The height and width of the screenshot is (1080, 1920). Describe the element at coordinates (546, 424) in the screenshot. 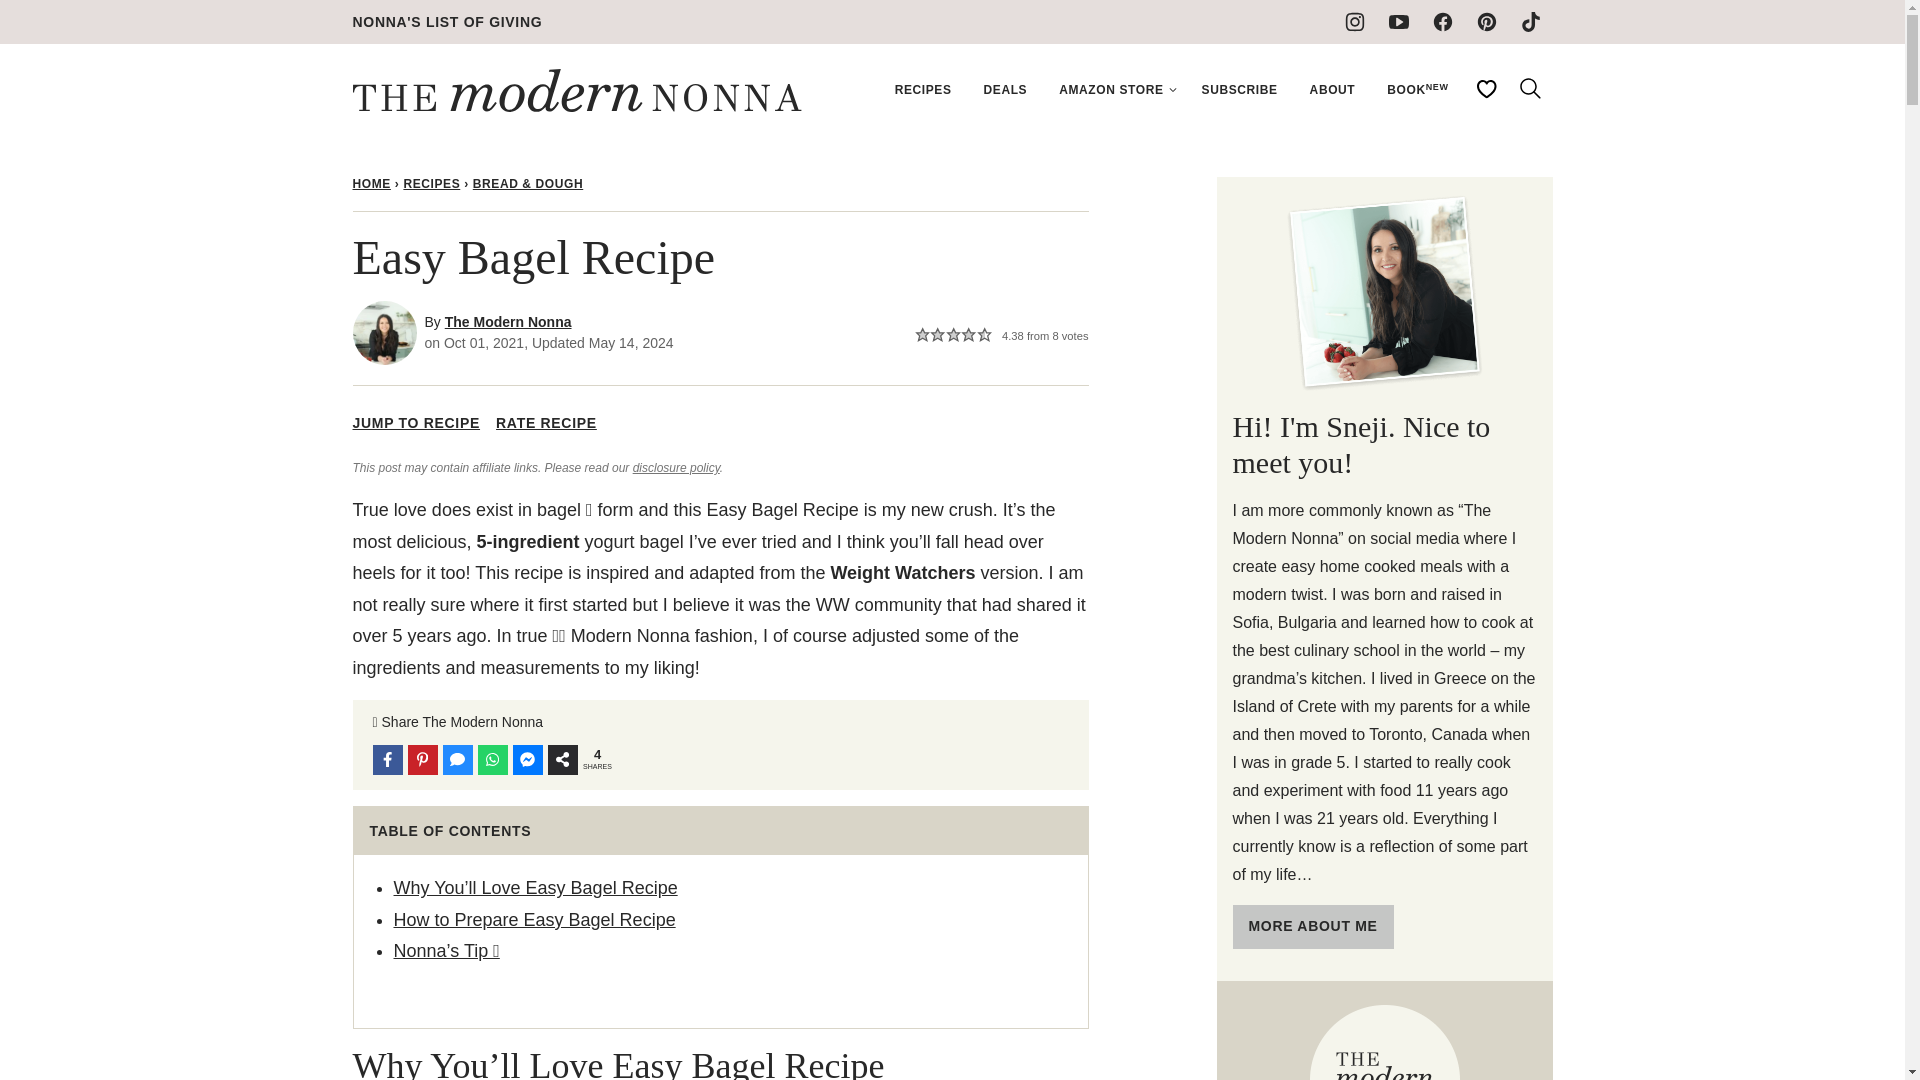

I see `RATE RECIPE` at that location.